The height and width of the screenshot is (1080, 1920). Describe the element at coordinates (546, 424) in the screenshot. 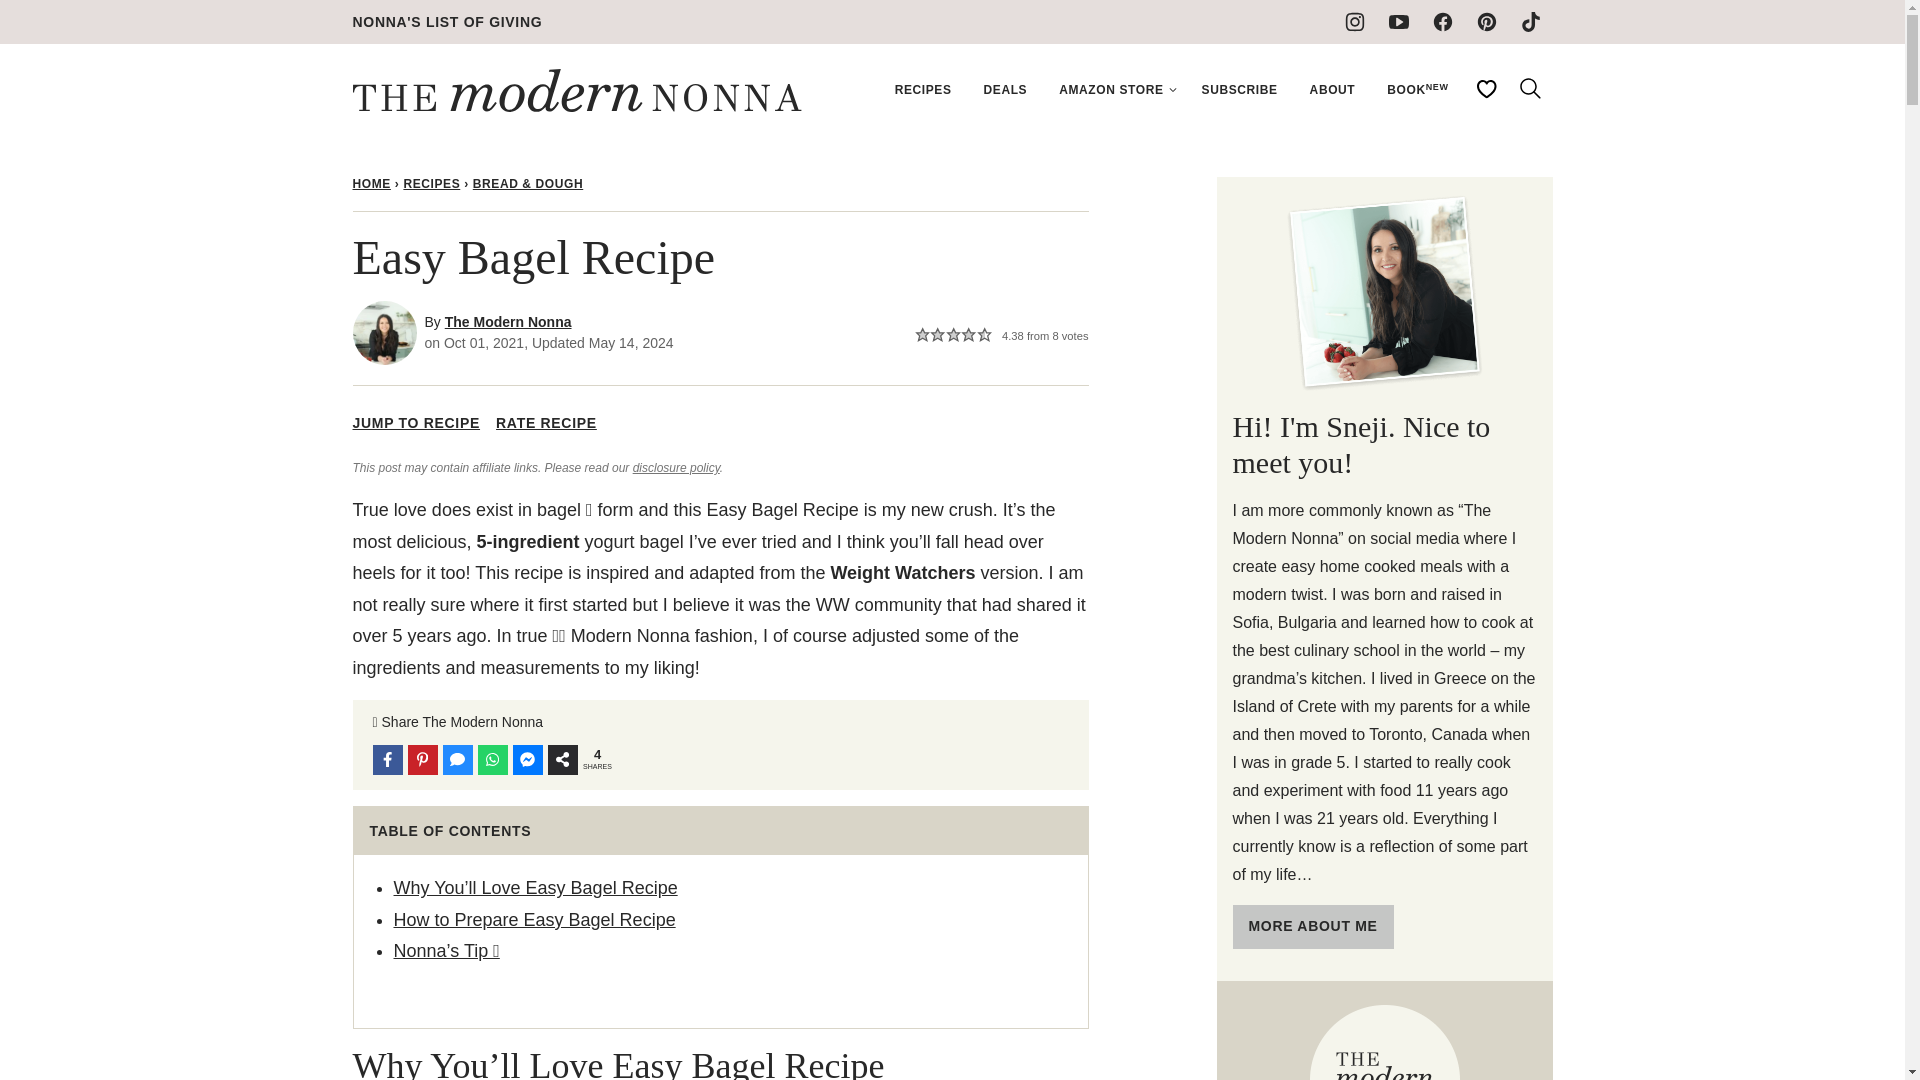

I see `RATE RECIPE` at that location.